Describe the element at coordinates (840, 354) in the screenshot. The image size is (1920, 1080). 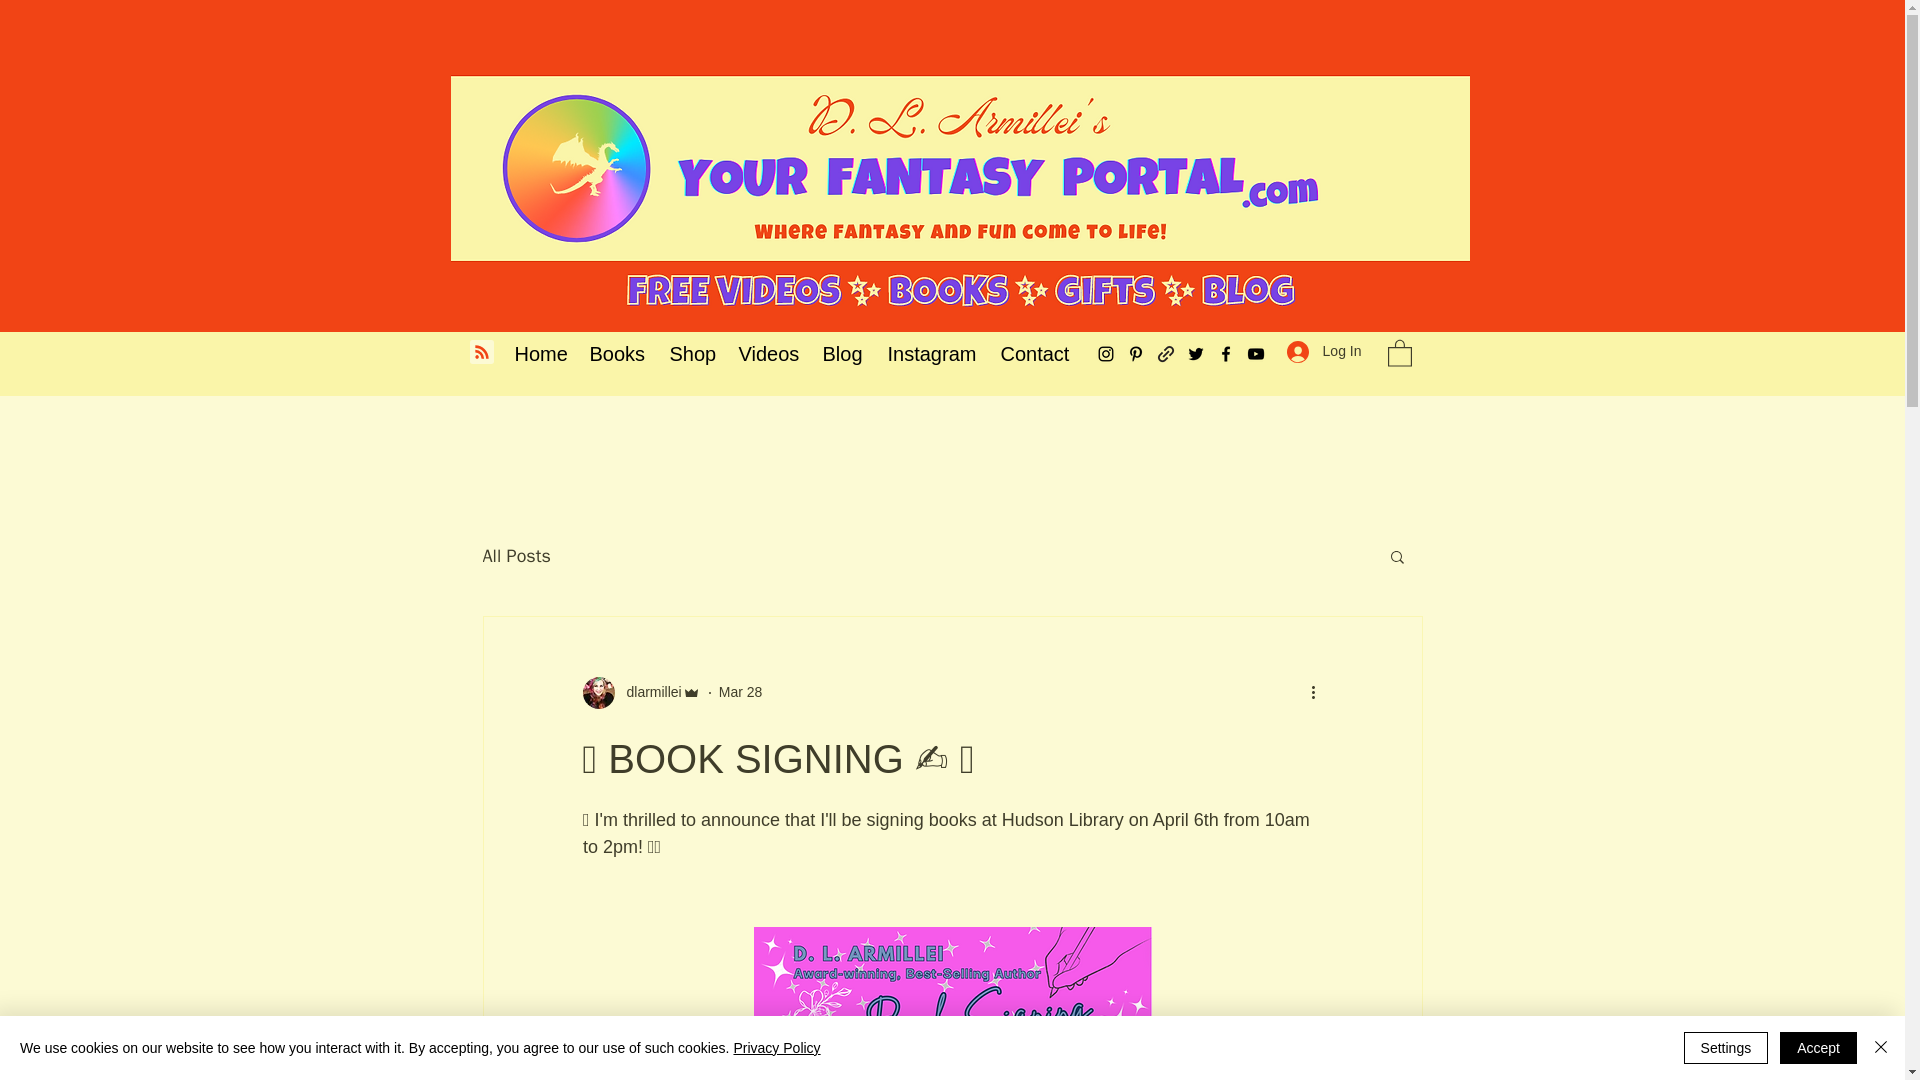
I see `Blog` at that location.